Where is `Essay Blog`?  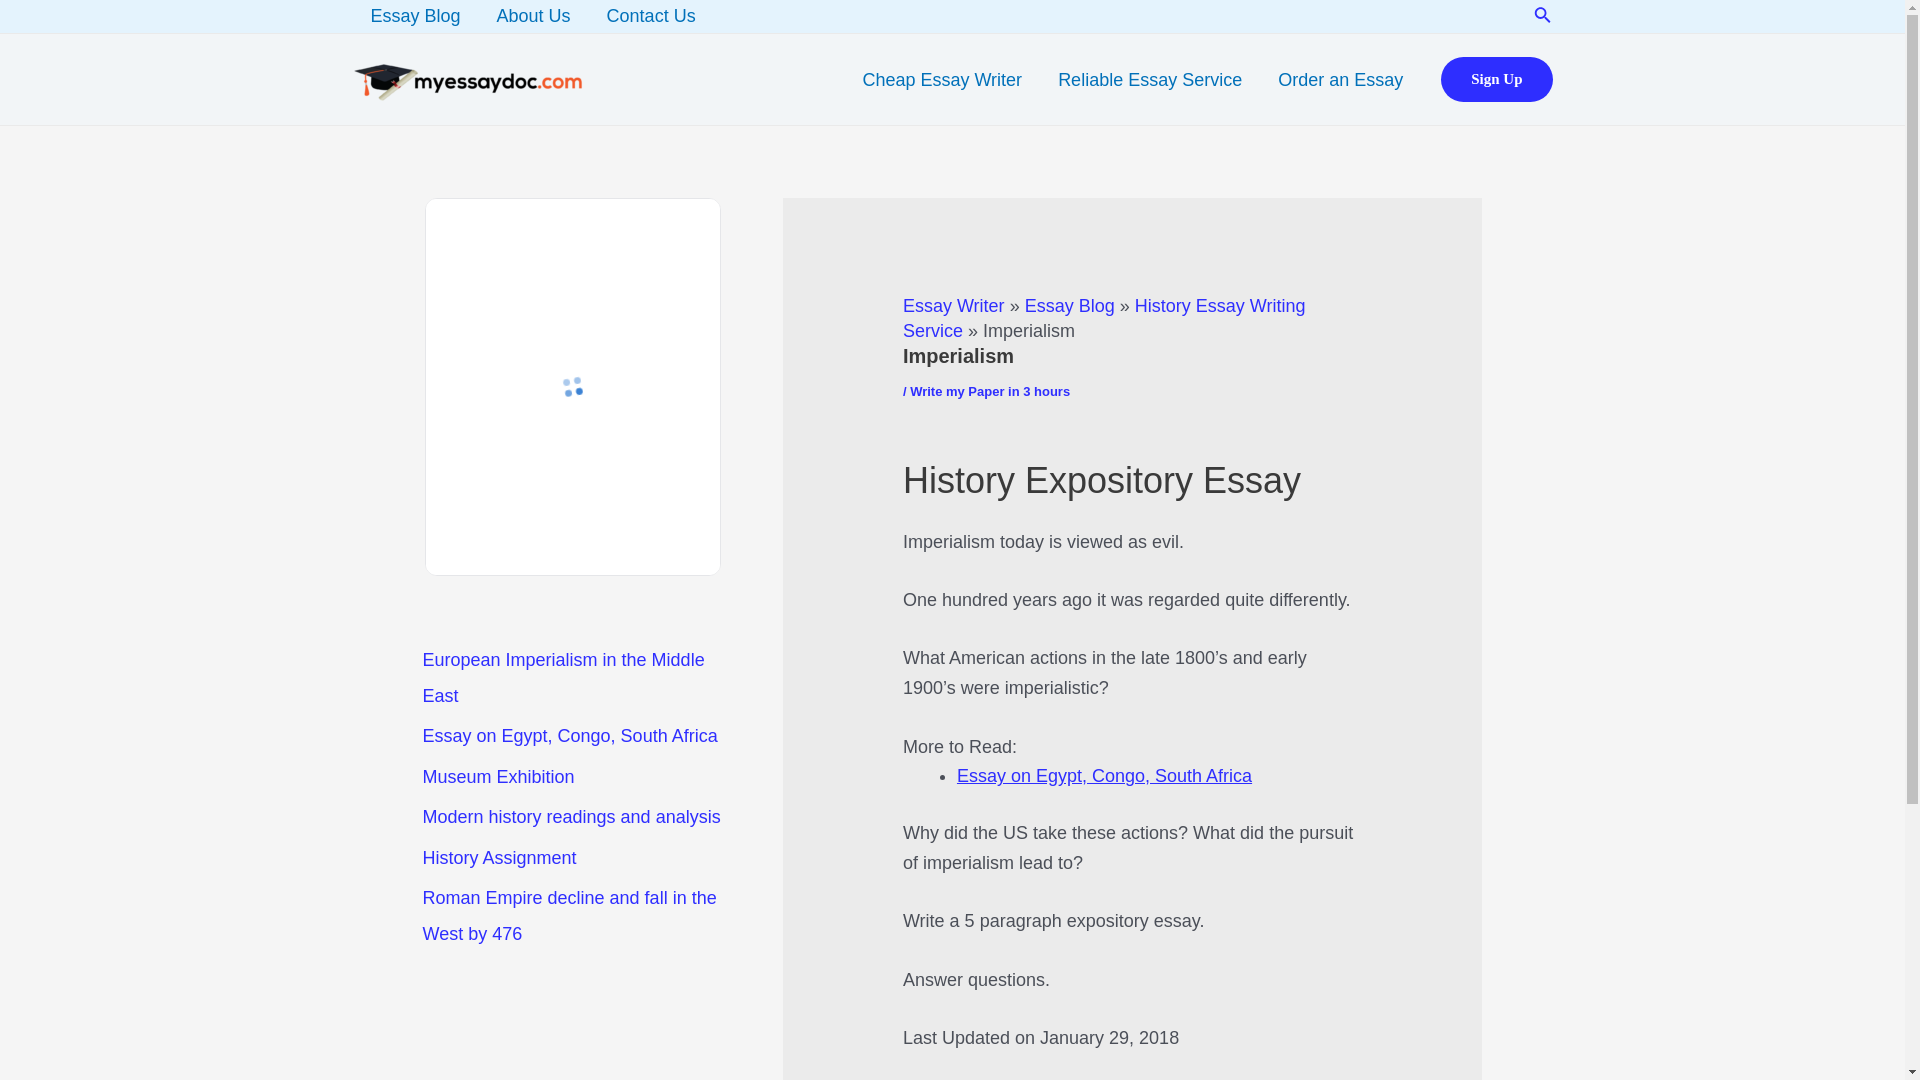
Essay Blog is located at coordinates (414, 16).